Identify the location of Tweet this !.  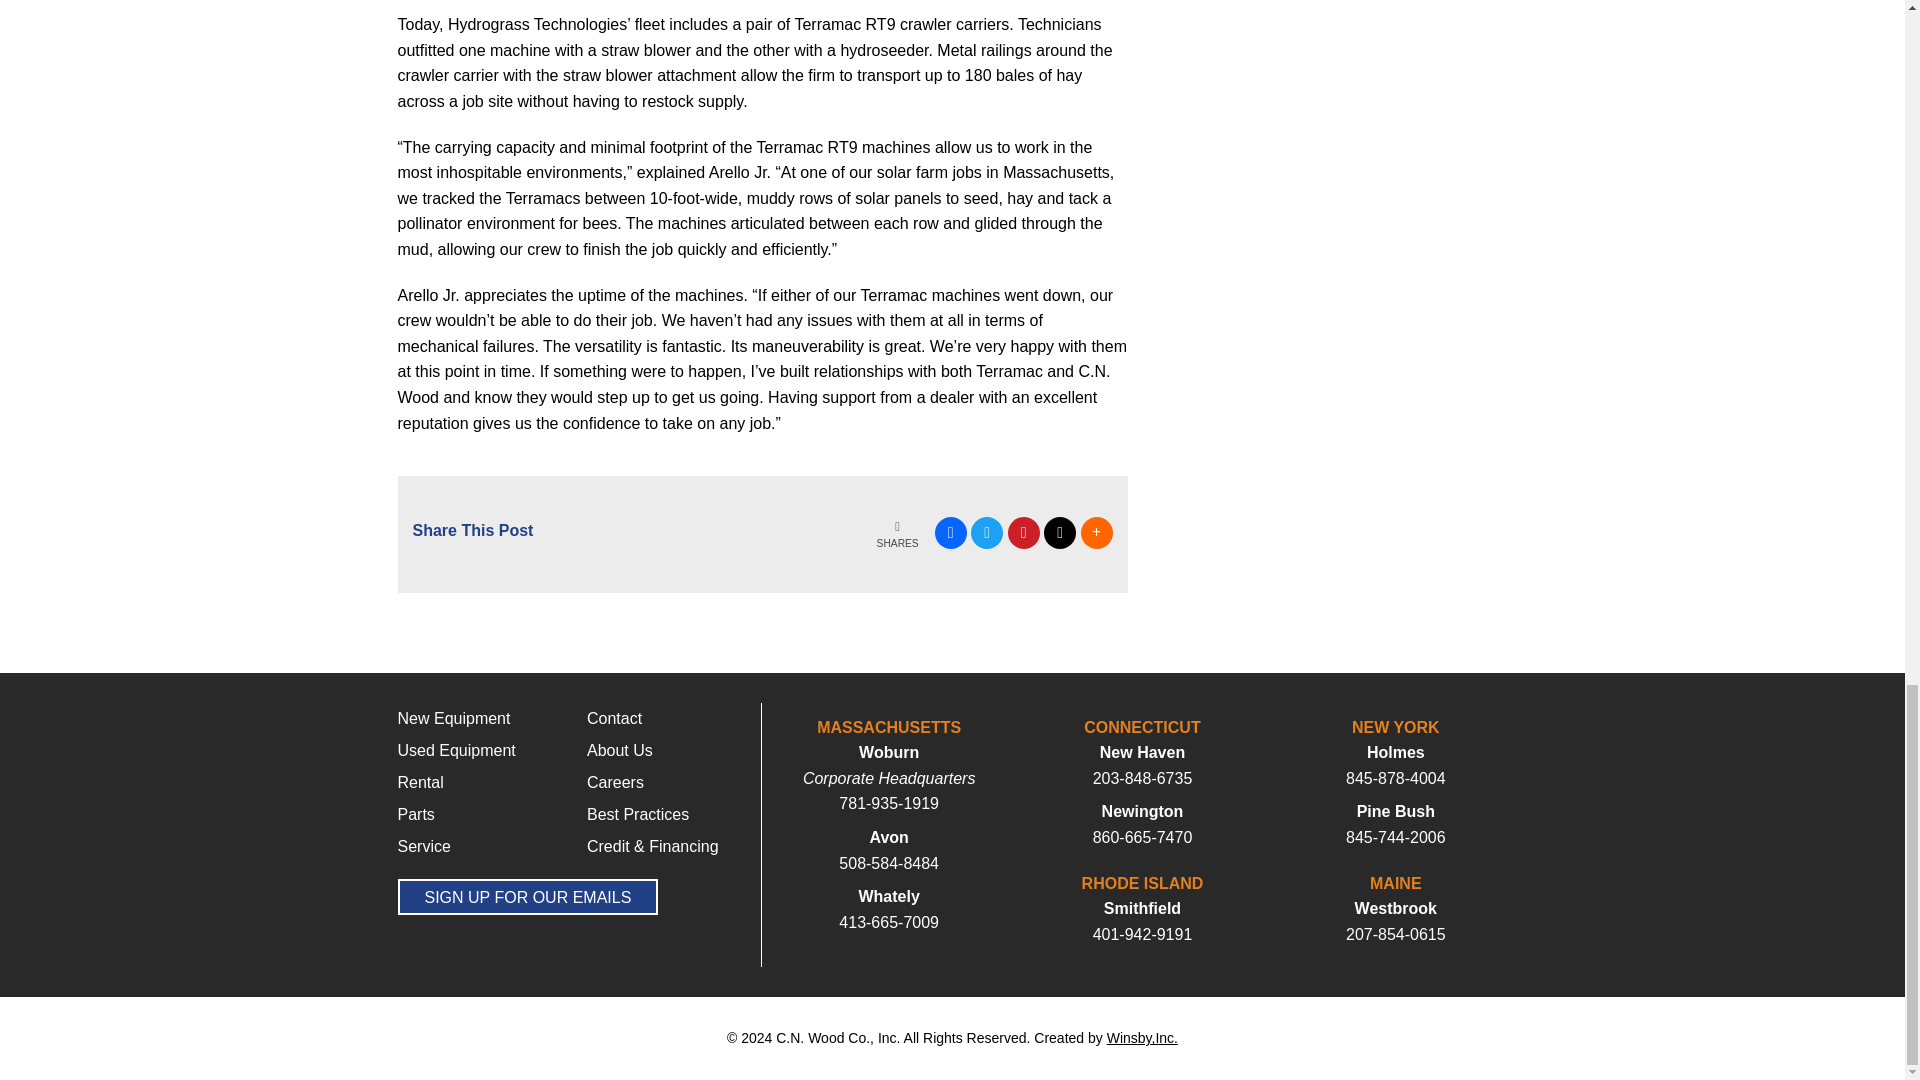
(986, 532).